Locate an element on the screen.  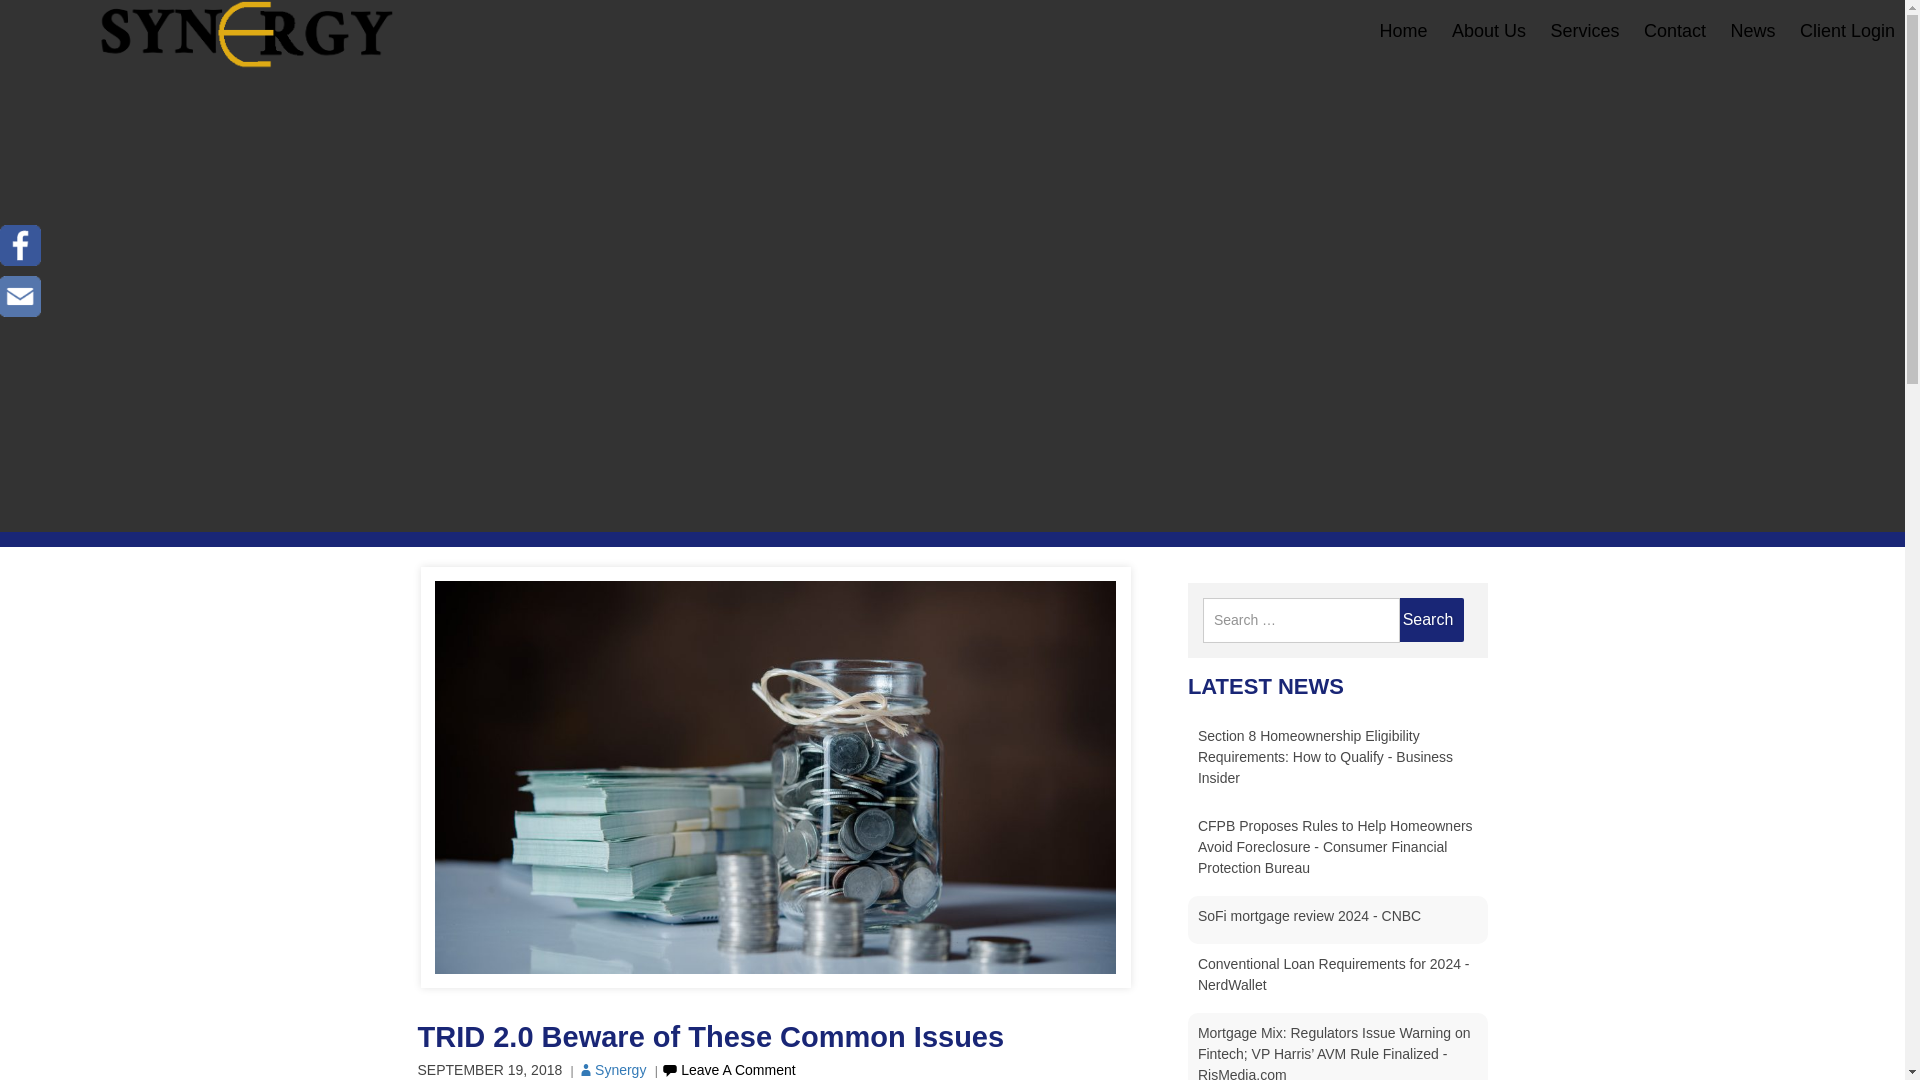
Leave A Comment is located at coordinates (727, 1069).